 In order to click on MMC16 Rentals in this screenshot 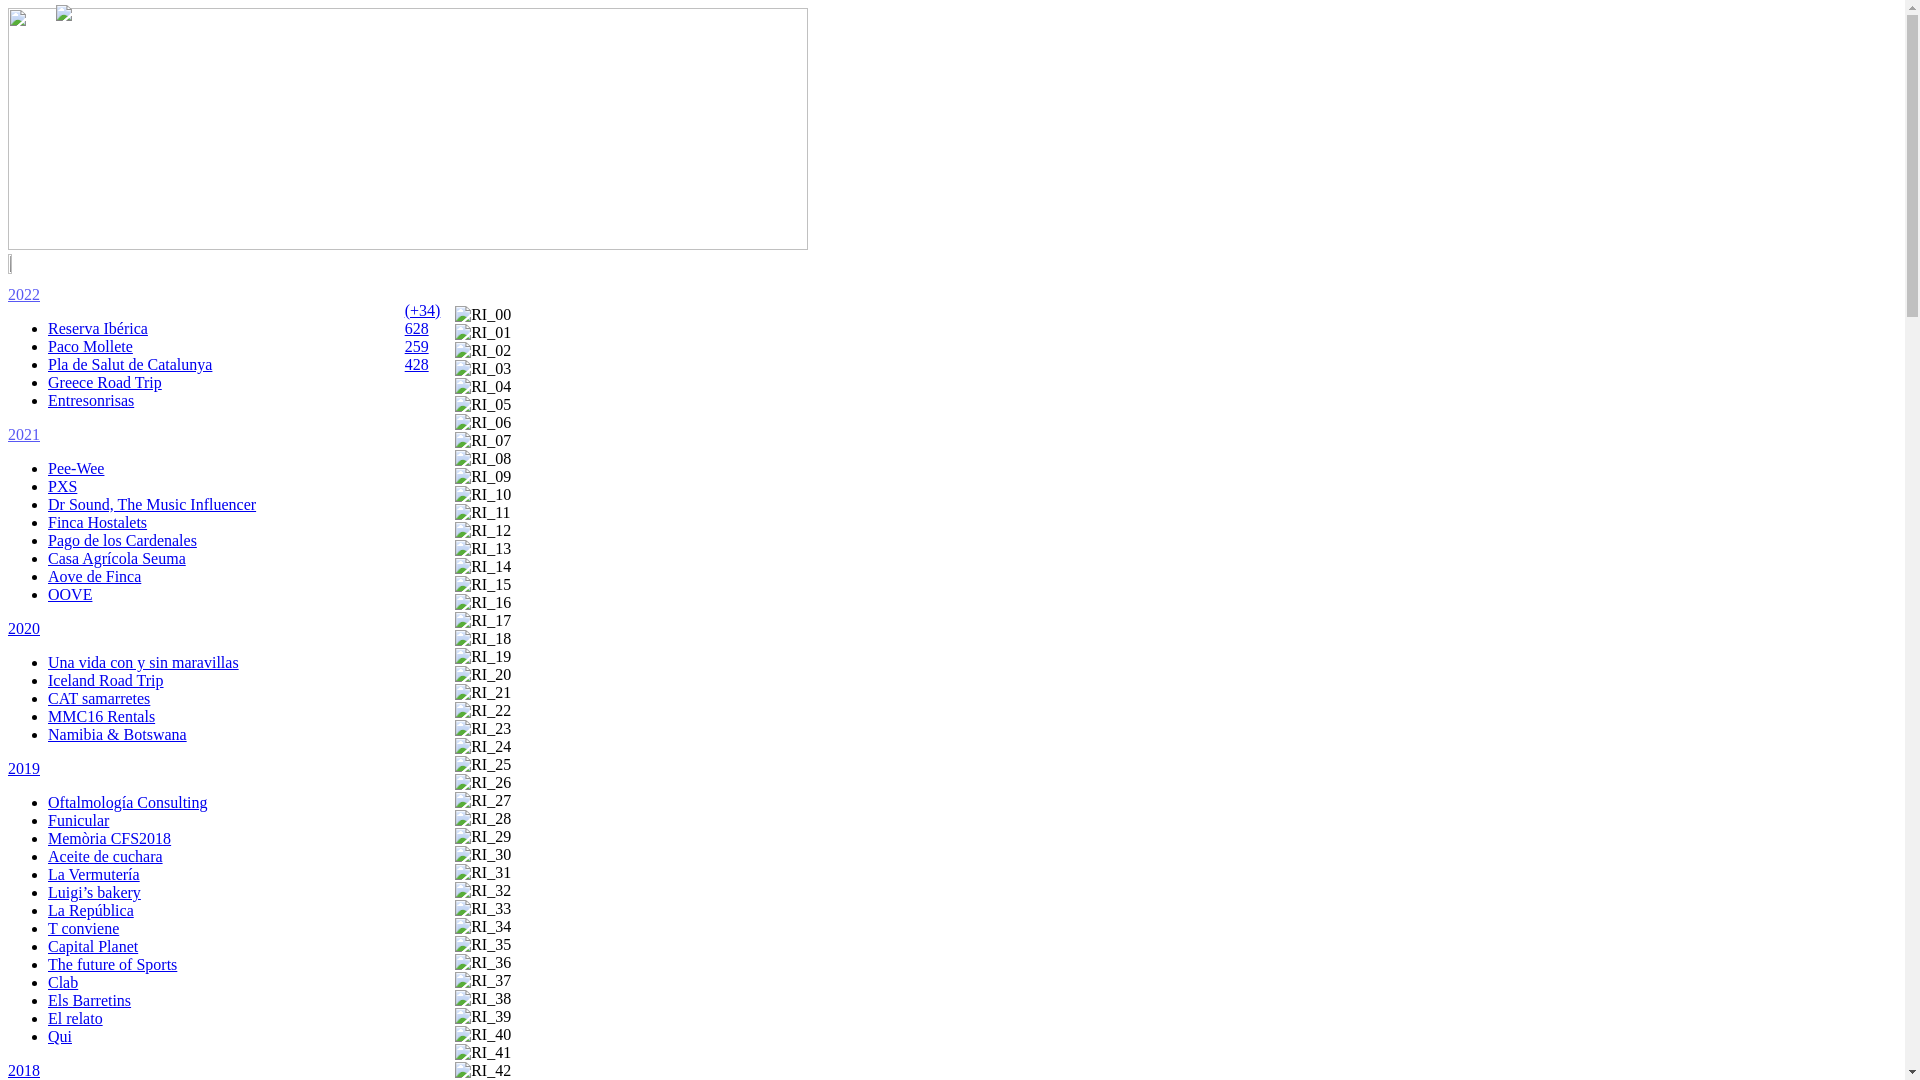, I will do `click(102, 716)`.